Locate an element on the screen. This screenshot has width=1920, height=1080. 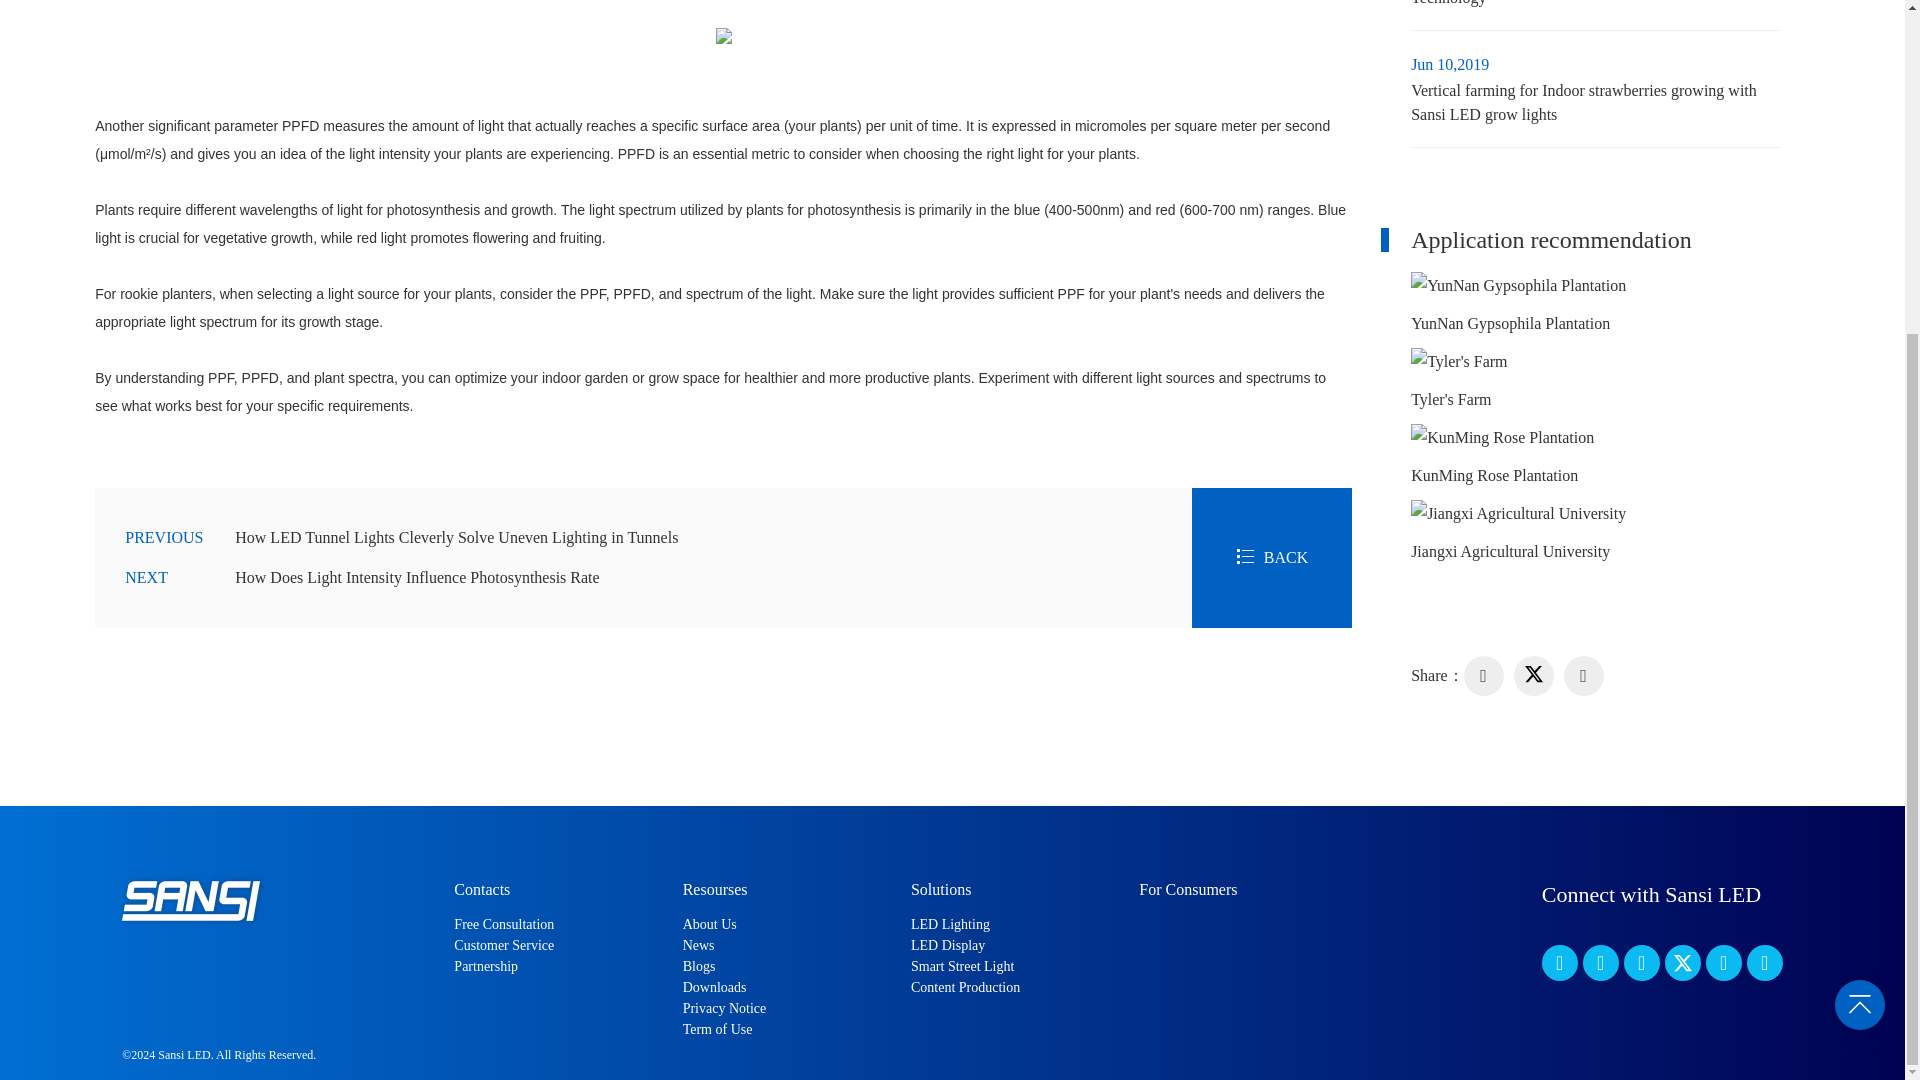
BACK is located at coordinates (1272, 557).